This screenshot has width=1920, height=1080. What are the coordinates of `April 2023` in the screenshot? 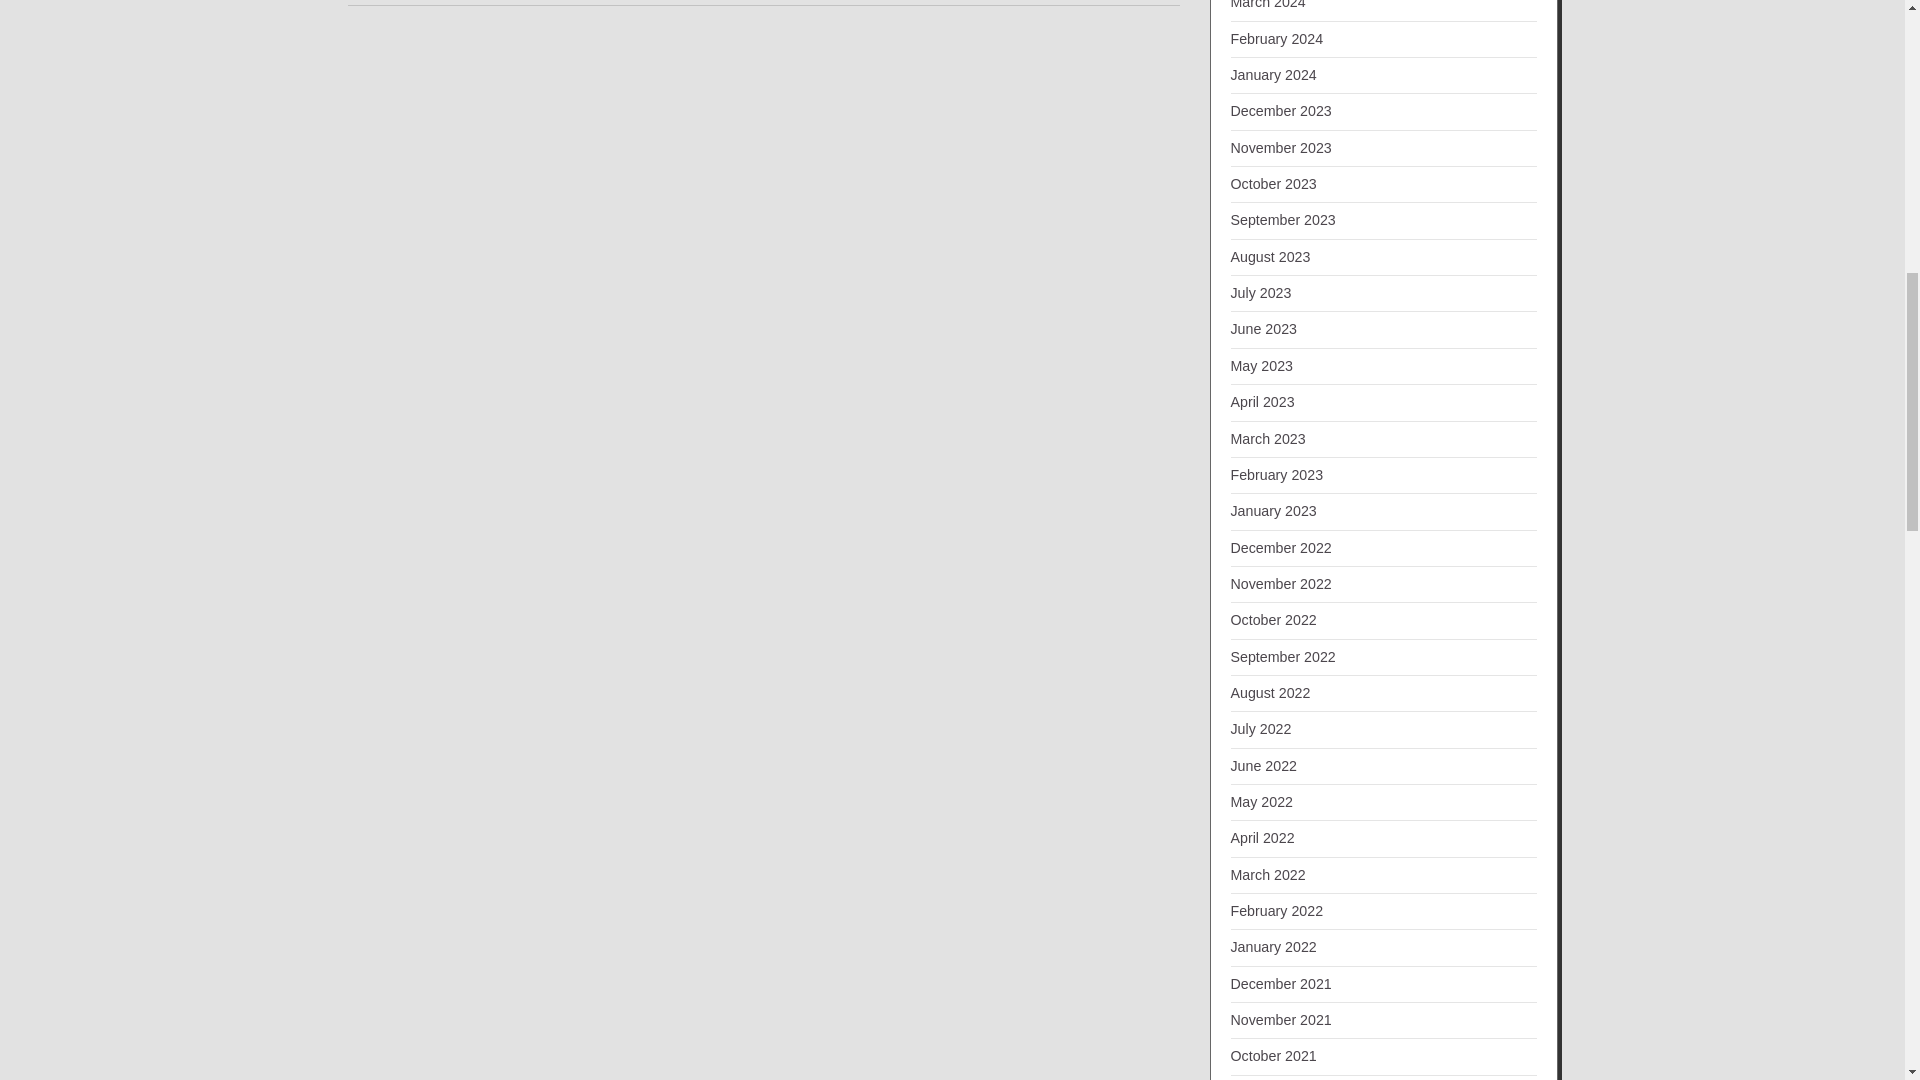 It's located at (1262, 402).